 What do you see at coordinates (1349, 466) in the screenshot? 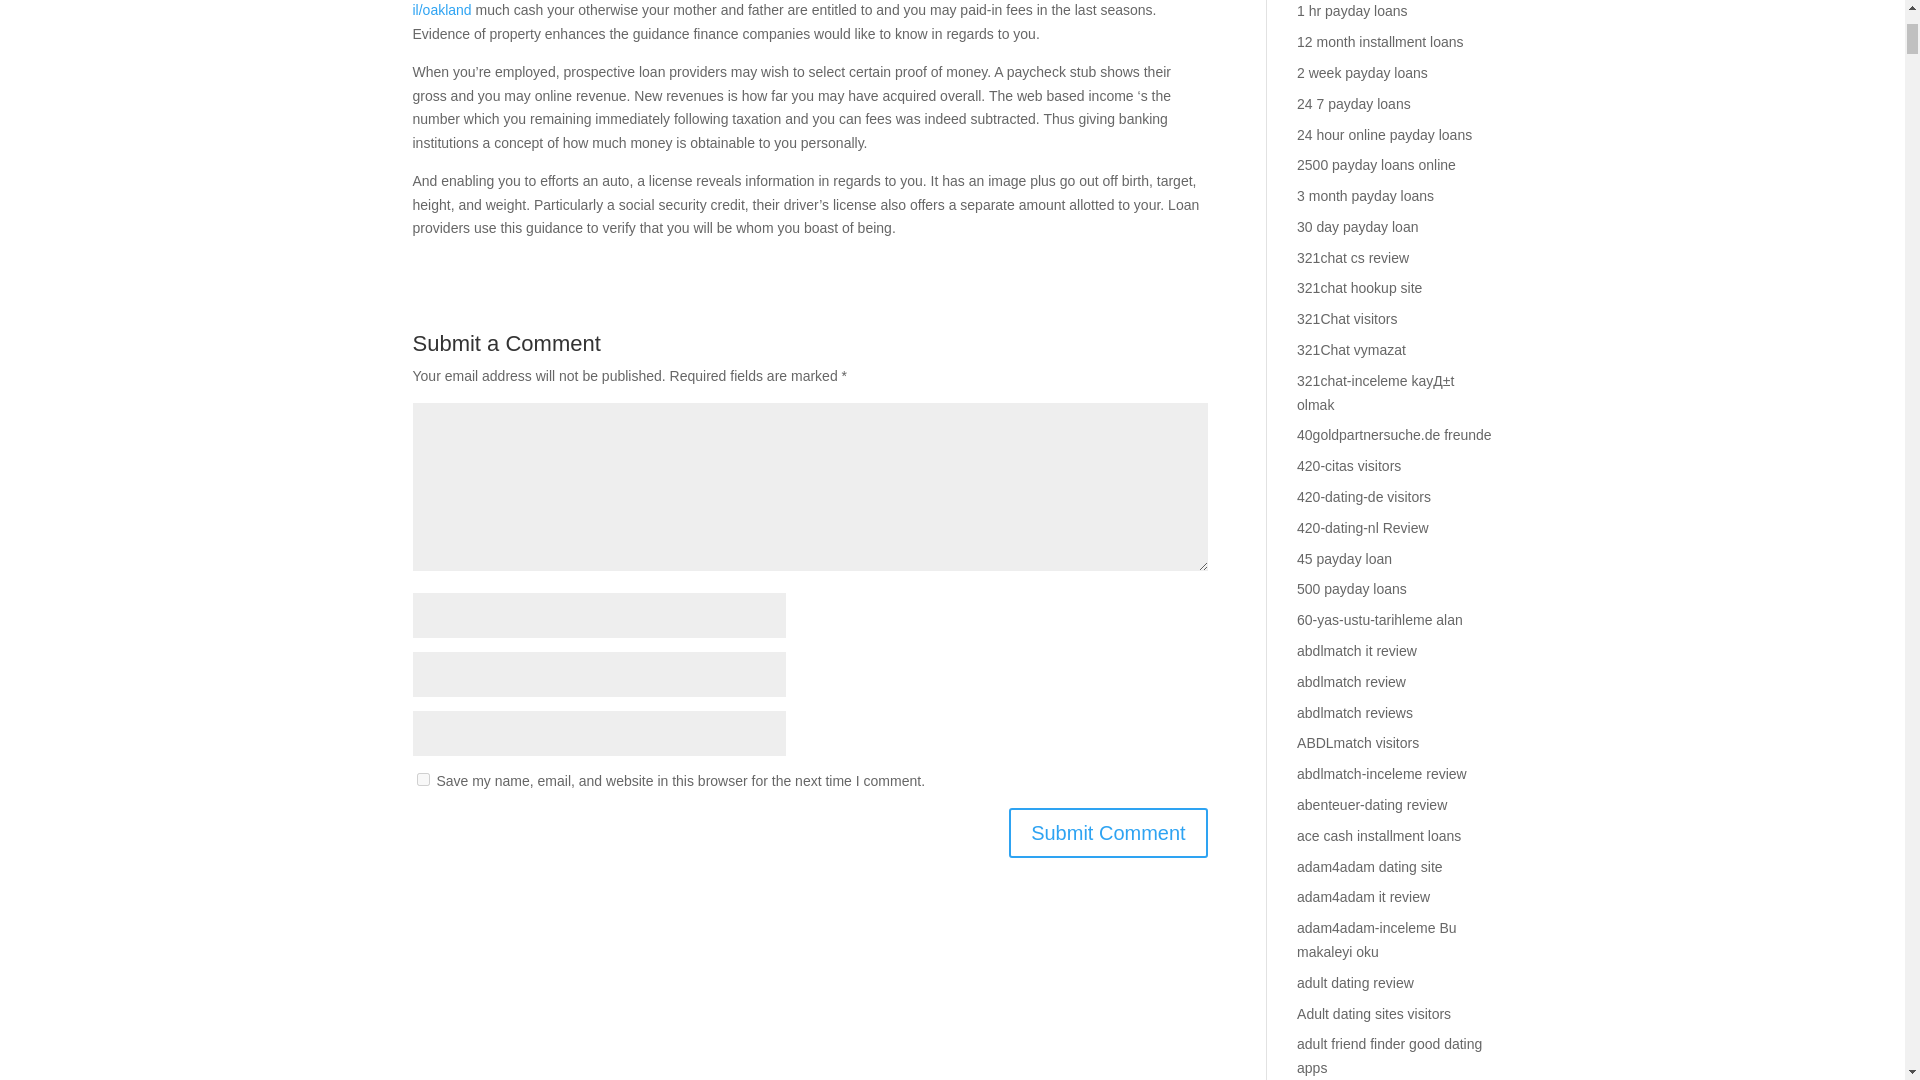
I see `420-citas visitors` at bounding box center [1349, 466].